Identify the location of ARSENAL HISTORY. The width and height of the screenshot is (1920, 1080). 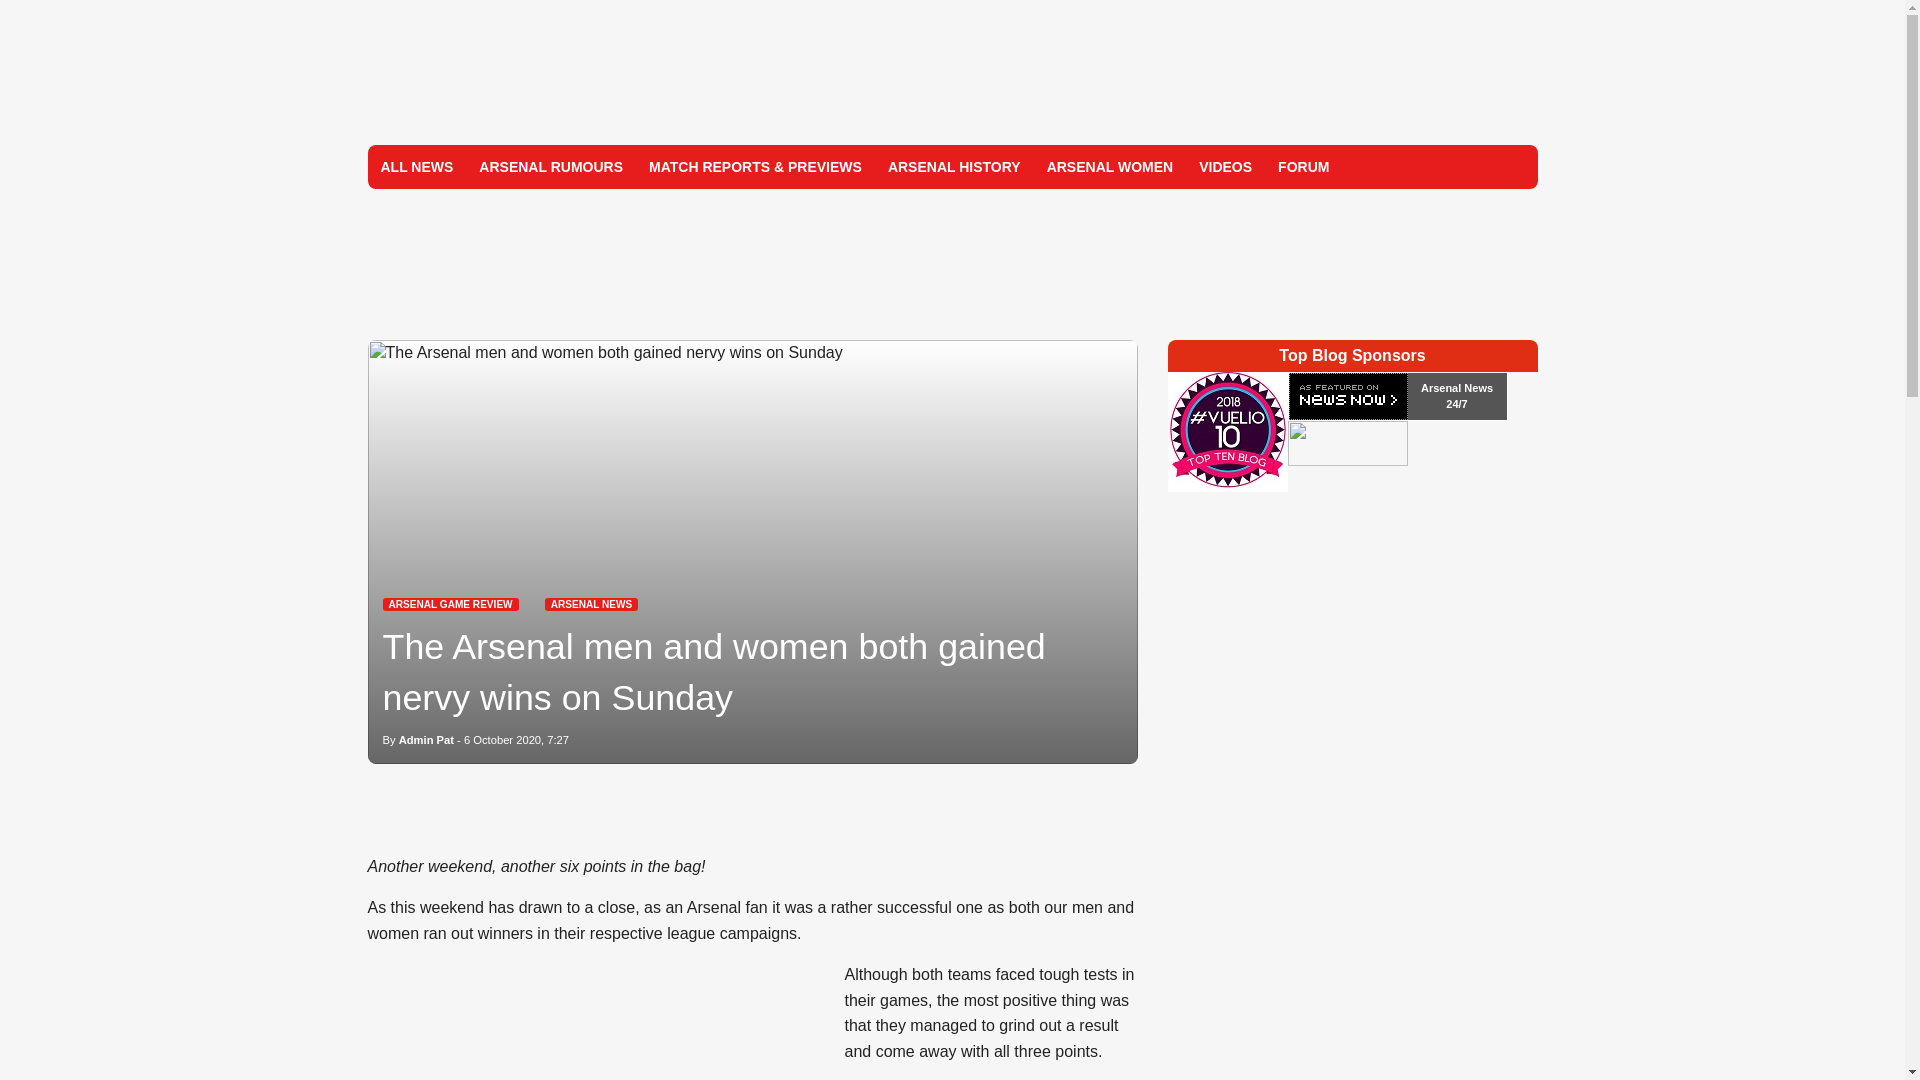
(954, 166).